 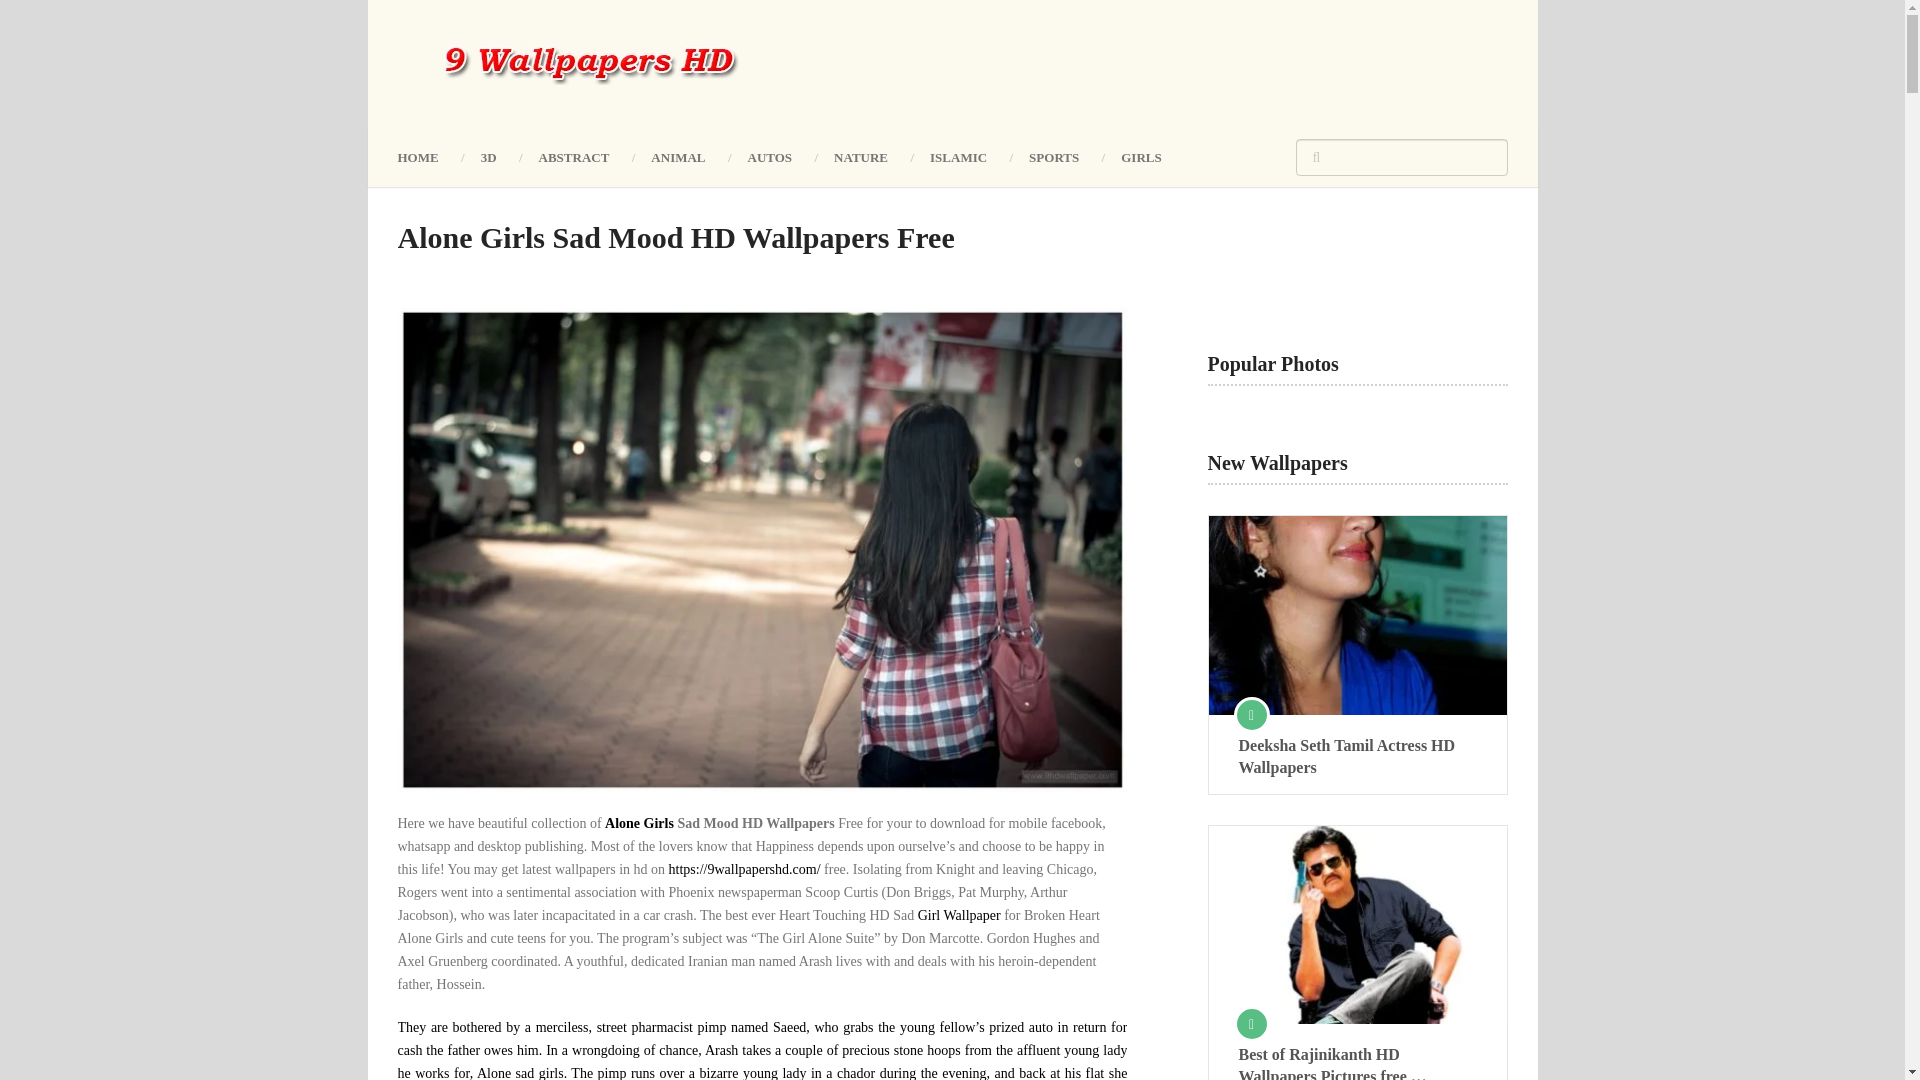 I want to click on Alone Girls, so click(x=640, y=823).